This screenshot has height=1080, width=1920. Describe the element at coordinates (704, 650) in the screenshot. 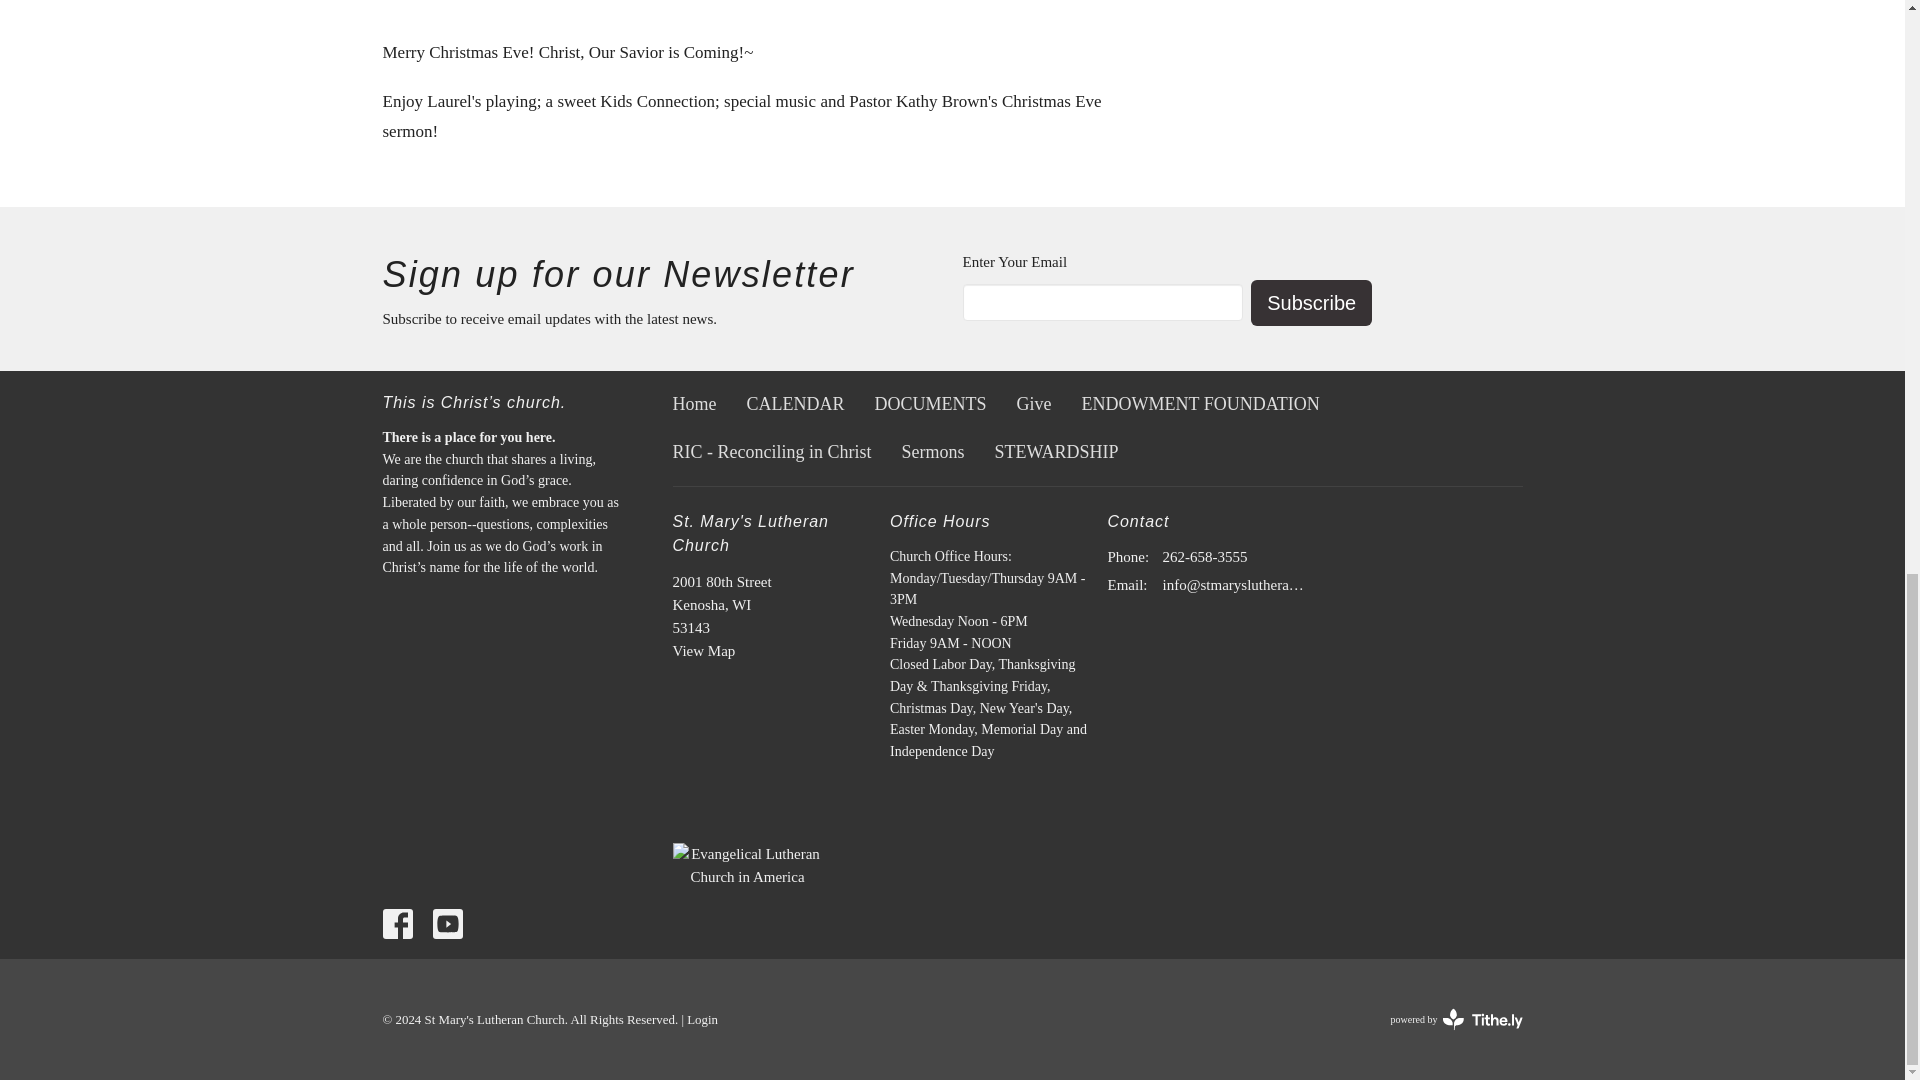

I see `View Map` at that location.